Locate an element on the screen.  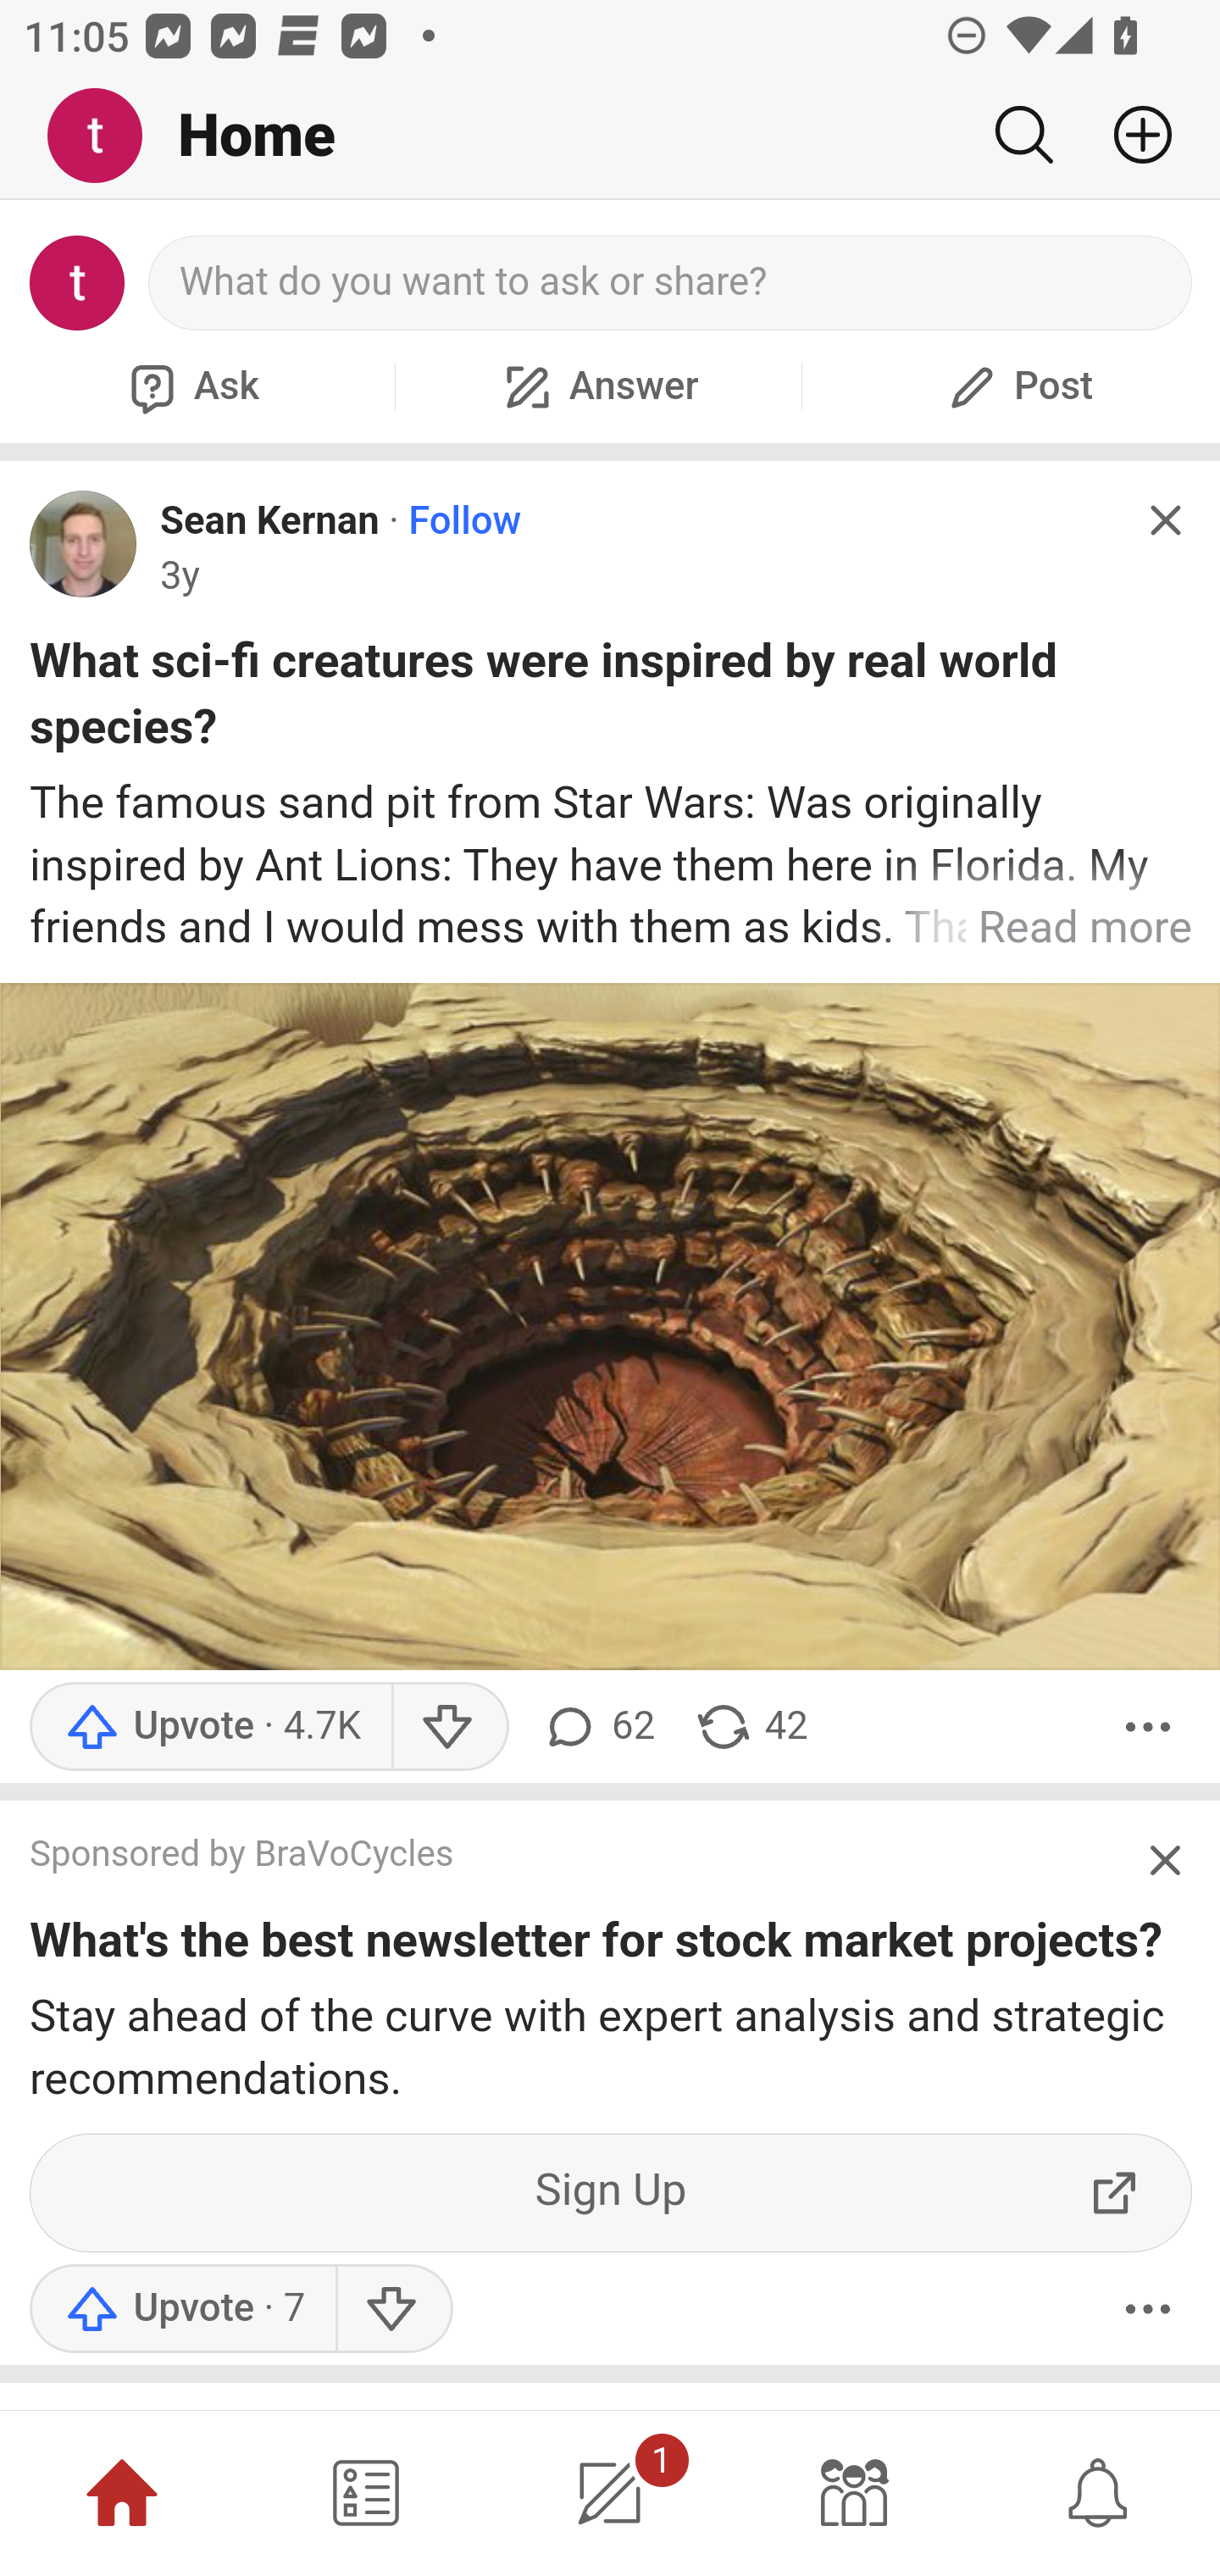
What do you want to ask or share? is located at coordinates (671, 283).